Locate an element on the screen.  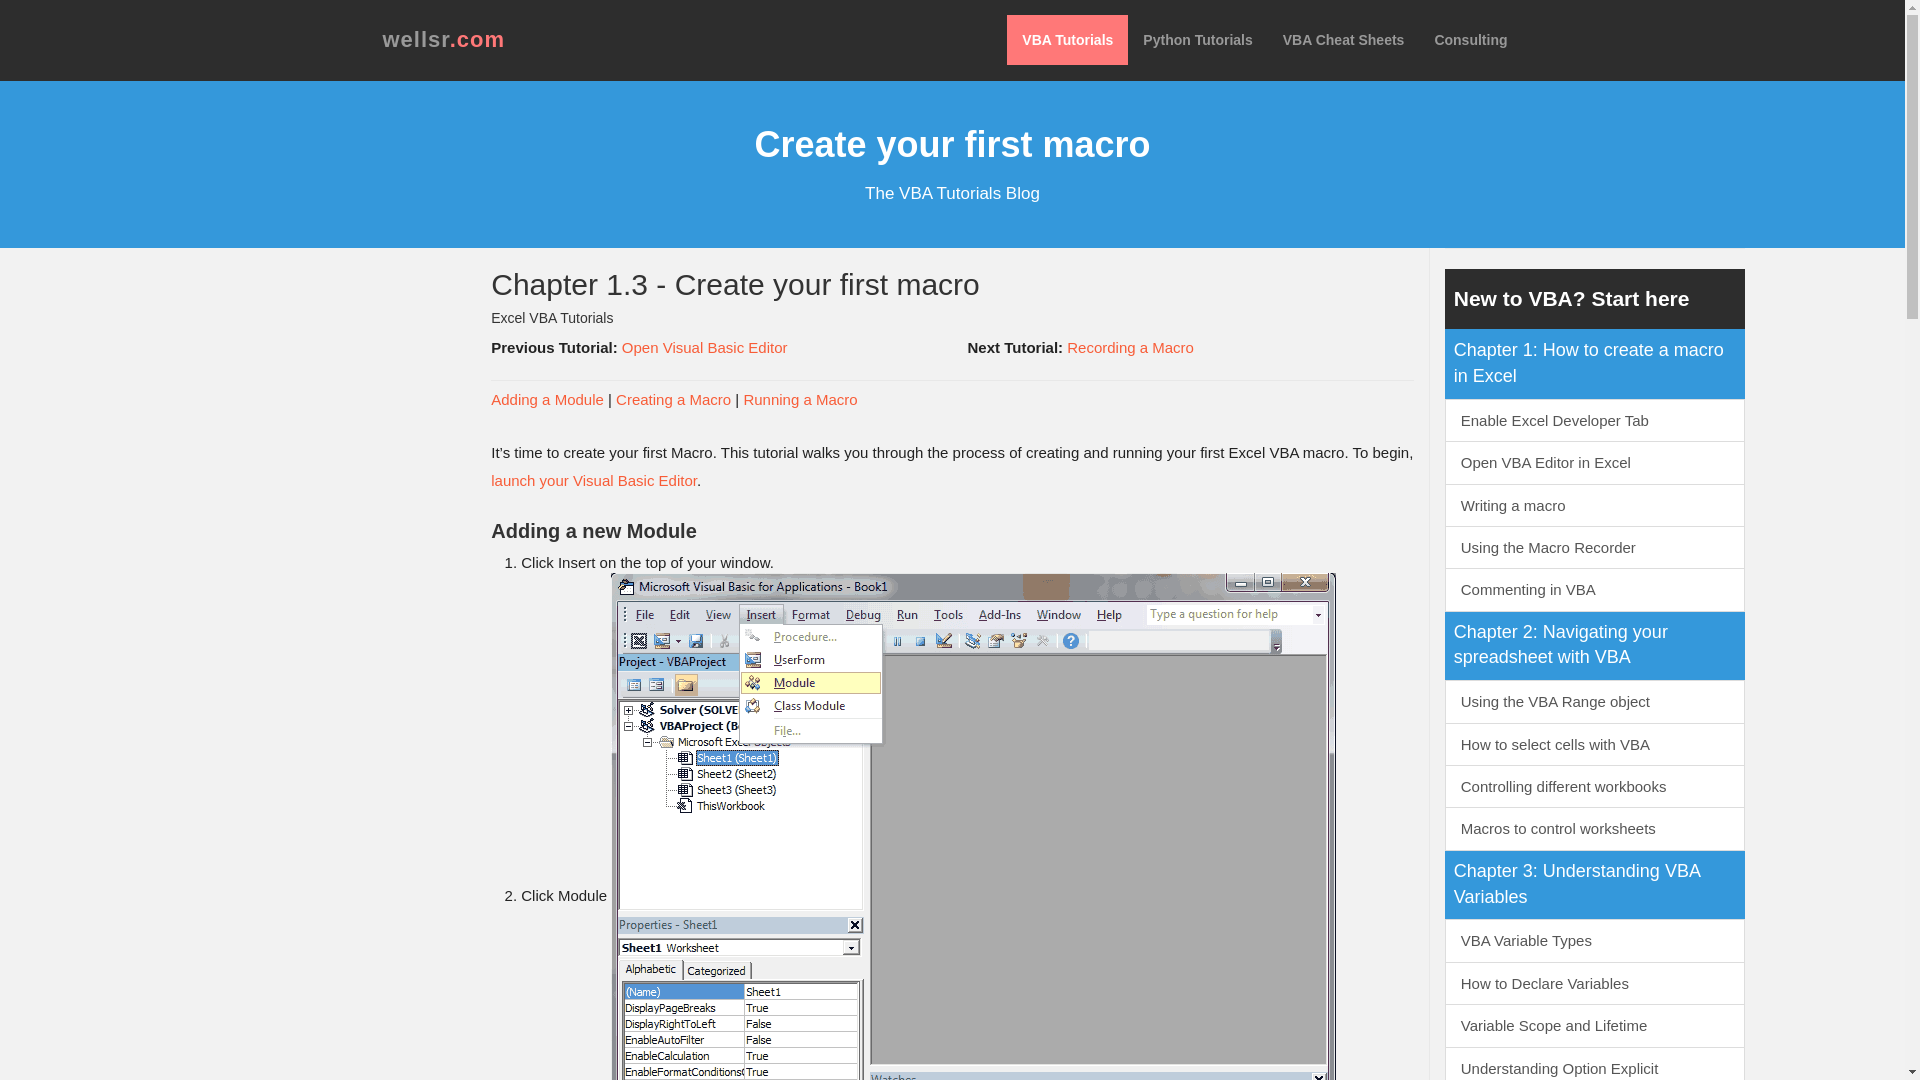
Recording a Macro is located at coordinates (1130, 348).